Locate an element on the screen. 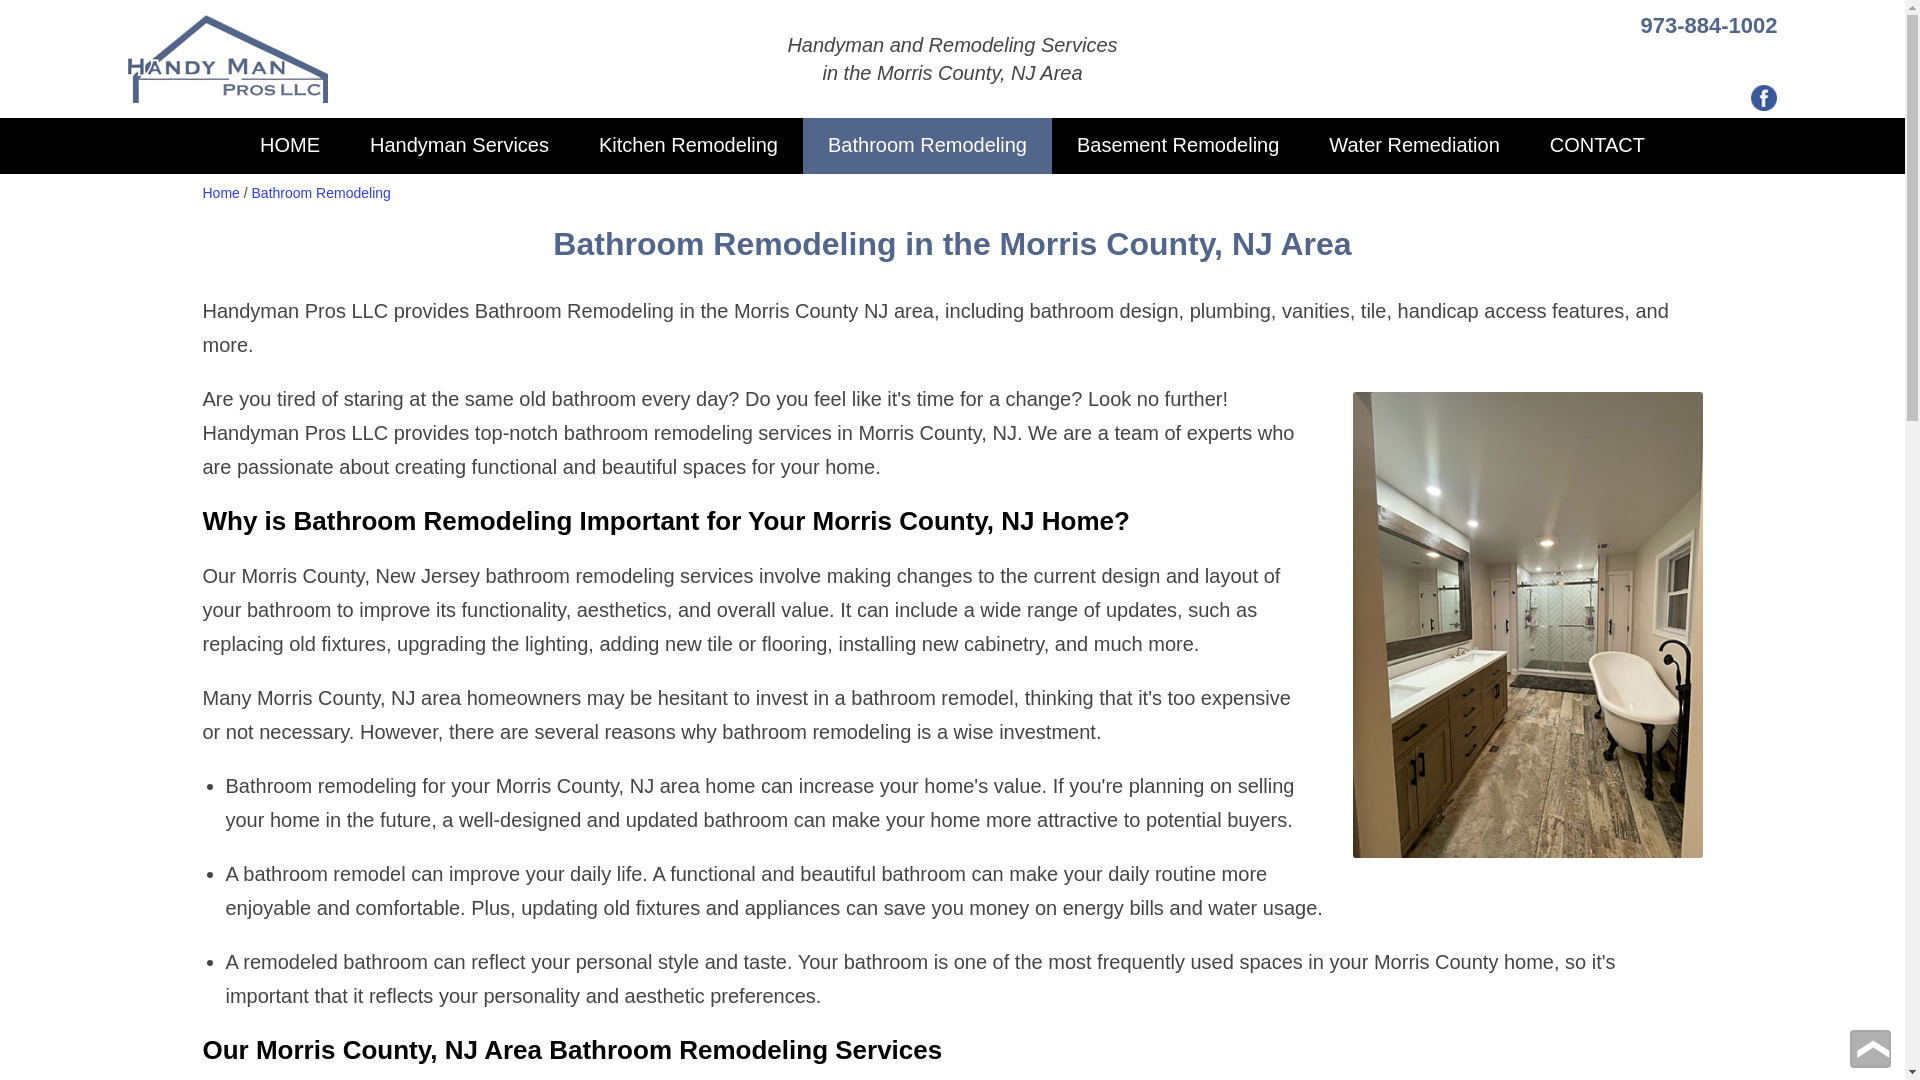 This screenshot has height=1080, width=1920. Basement Remodeling is located at coordinates (1178, 145).